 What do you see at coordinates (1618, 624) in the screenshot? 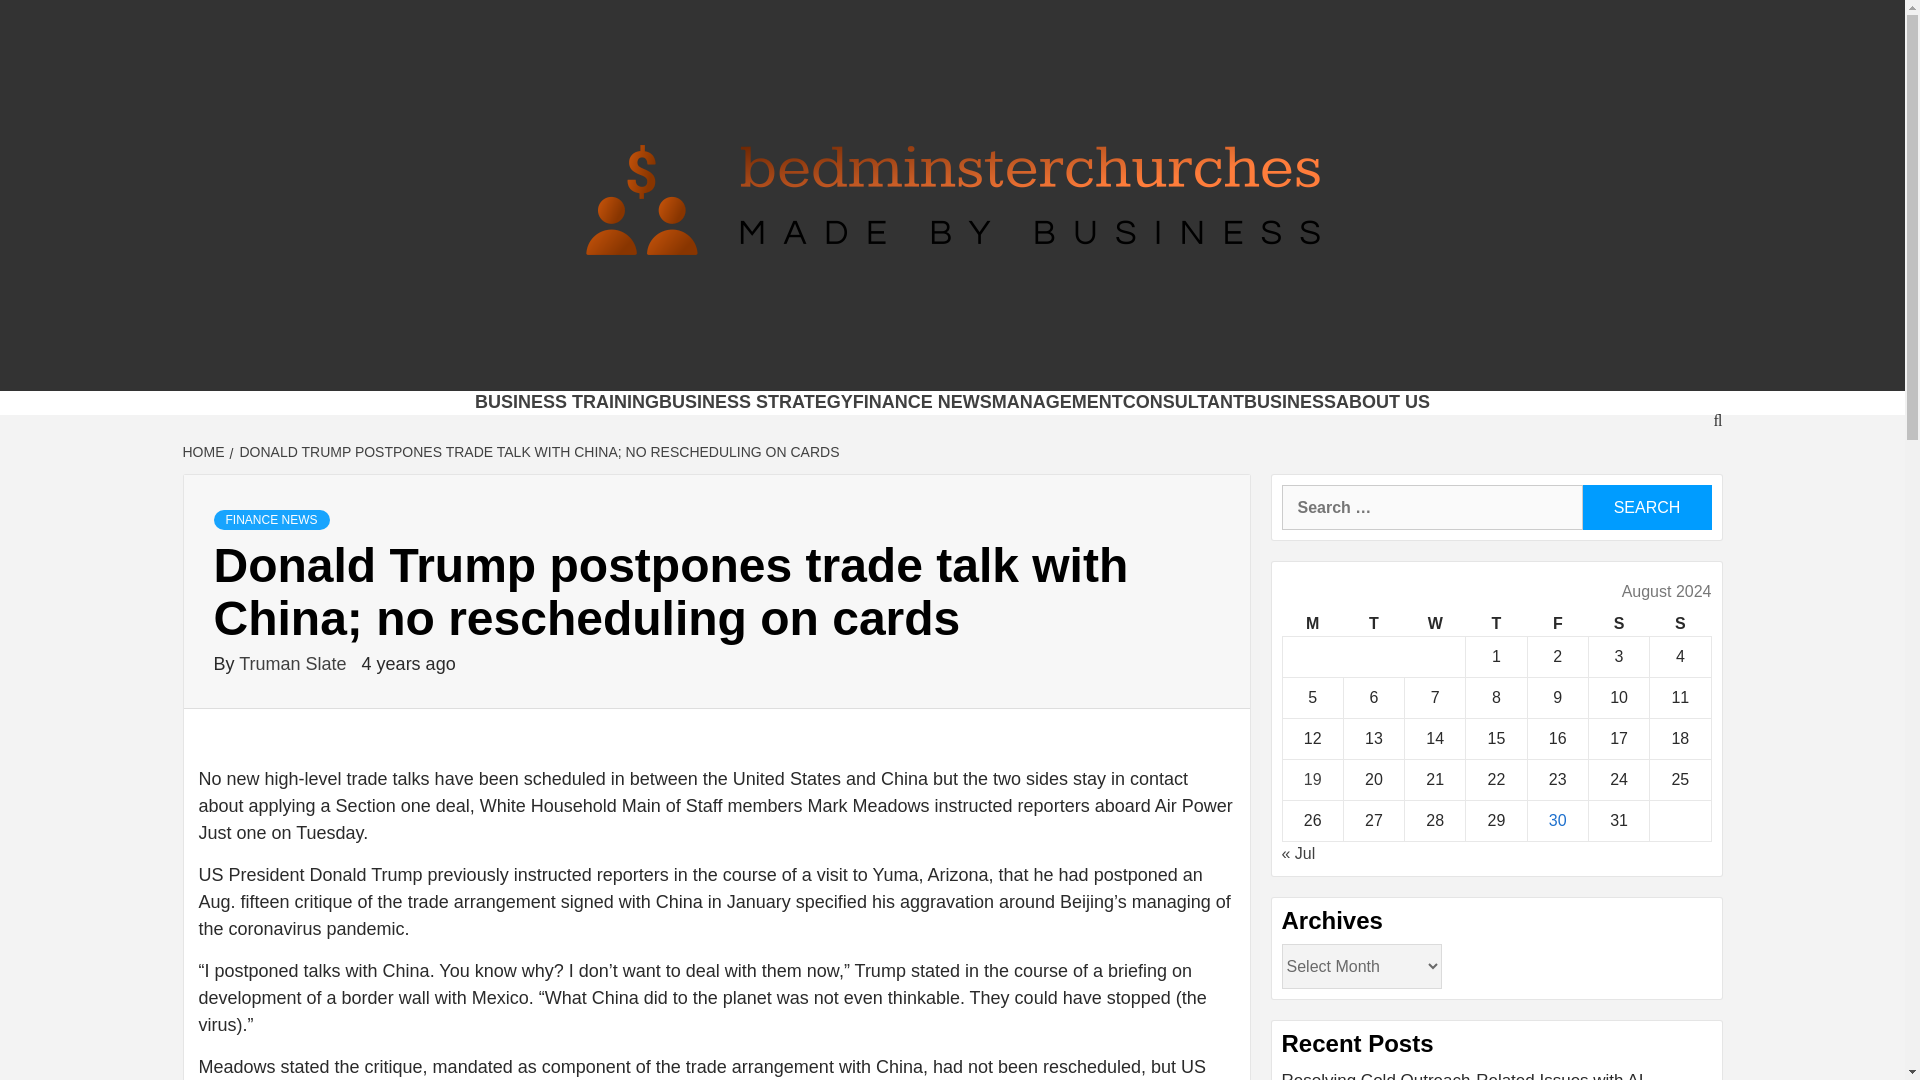
I see `Saturday` at bounding box center [1618, 624].